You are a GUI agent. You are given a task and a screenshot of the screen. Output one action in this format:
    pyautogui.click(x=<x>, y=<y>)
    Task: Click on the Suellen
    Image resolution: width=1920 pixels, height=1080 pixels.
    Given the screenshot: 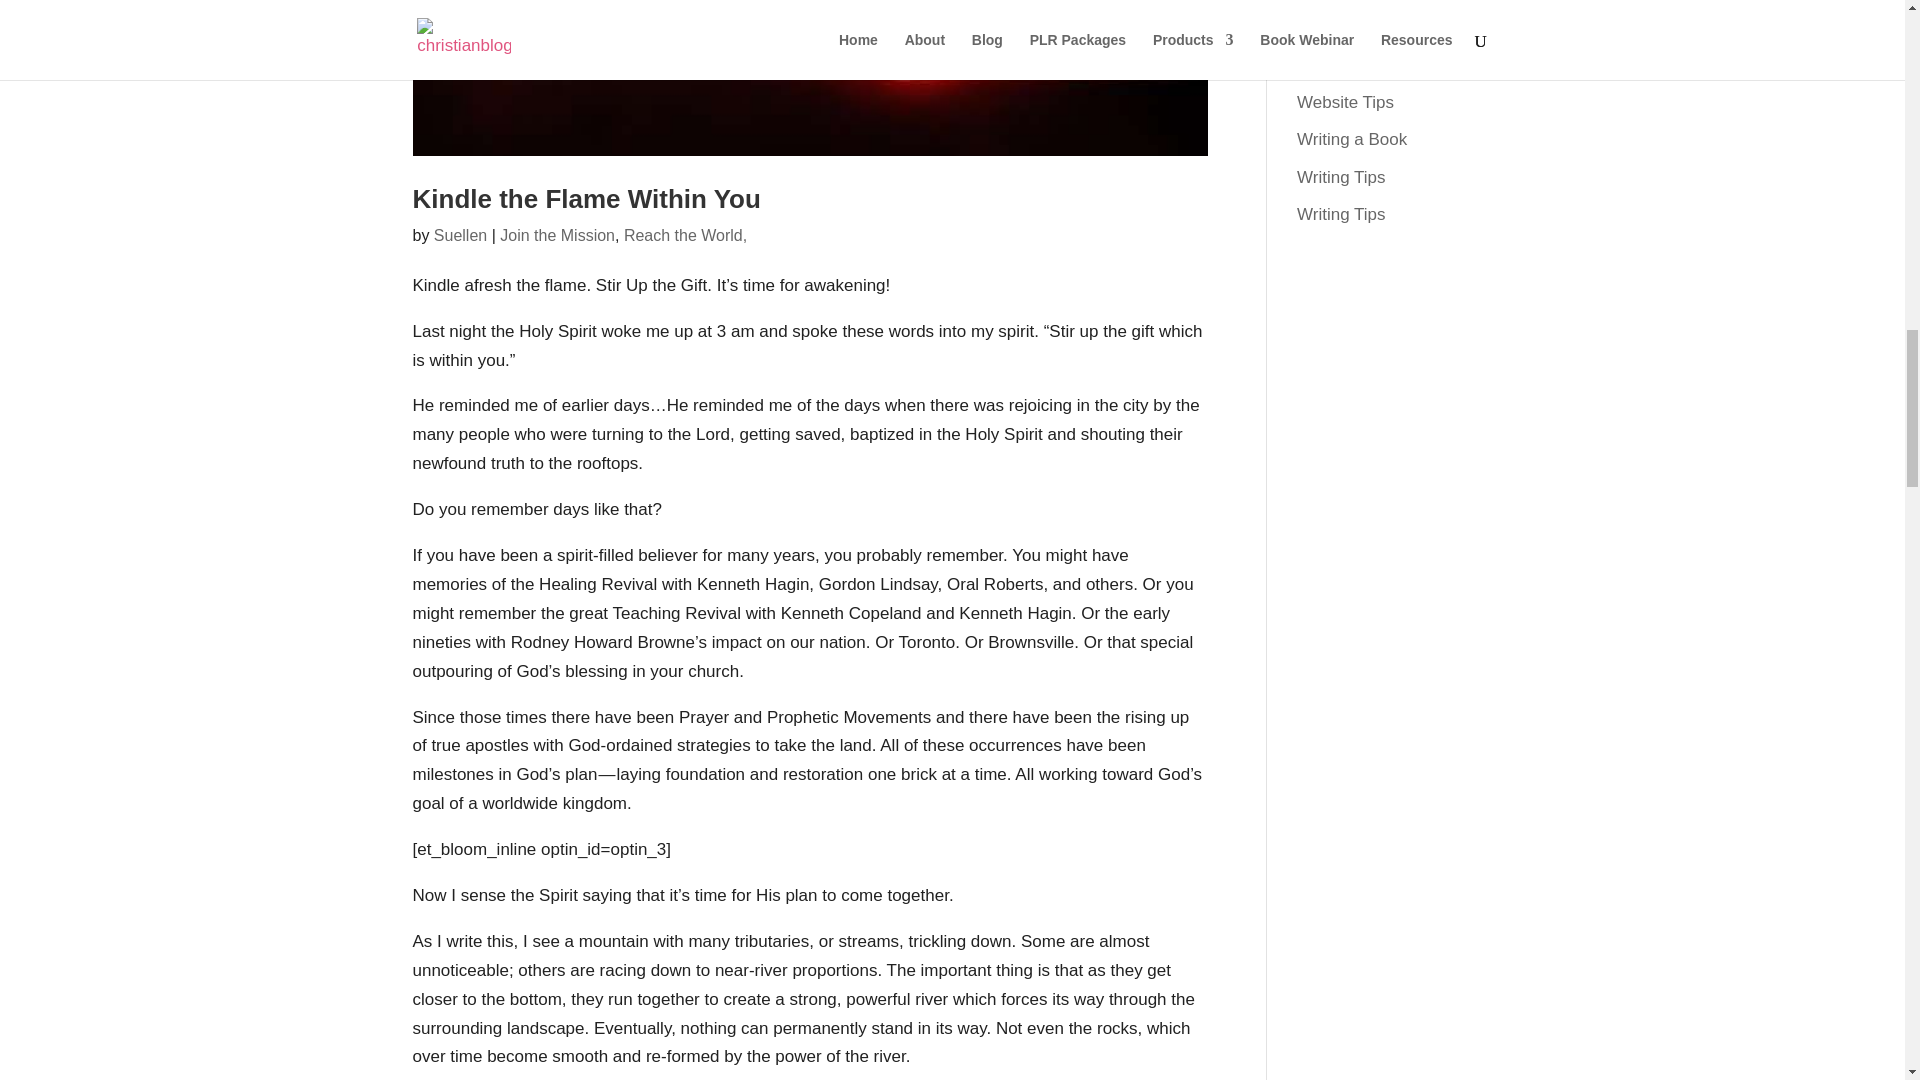 What is the action you would take?
    pyautogui.click(x=460, y=235)
    